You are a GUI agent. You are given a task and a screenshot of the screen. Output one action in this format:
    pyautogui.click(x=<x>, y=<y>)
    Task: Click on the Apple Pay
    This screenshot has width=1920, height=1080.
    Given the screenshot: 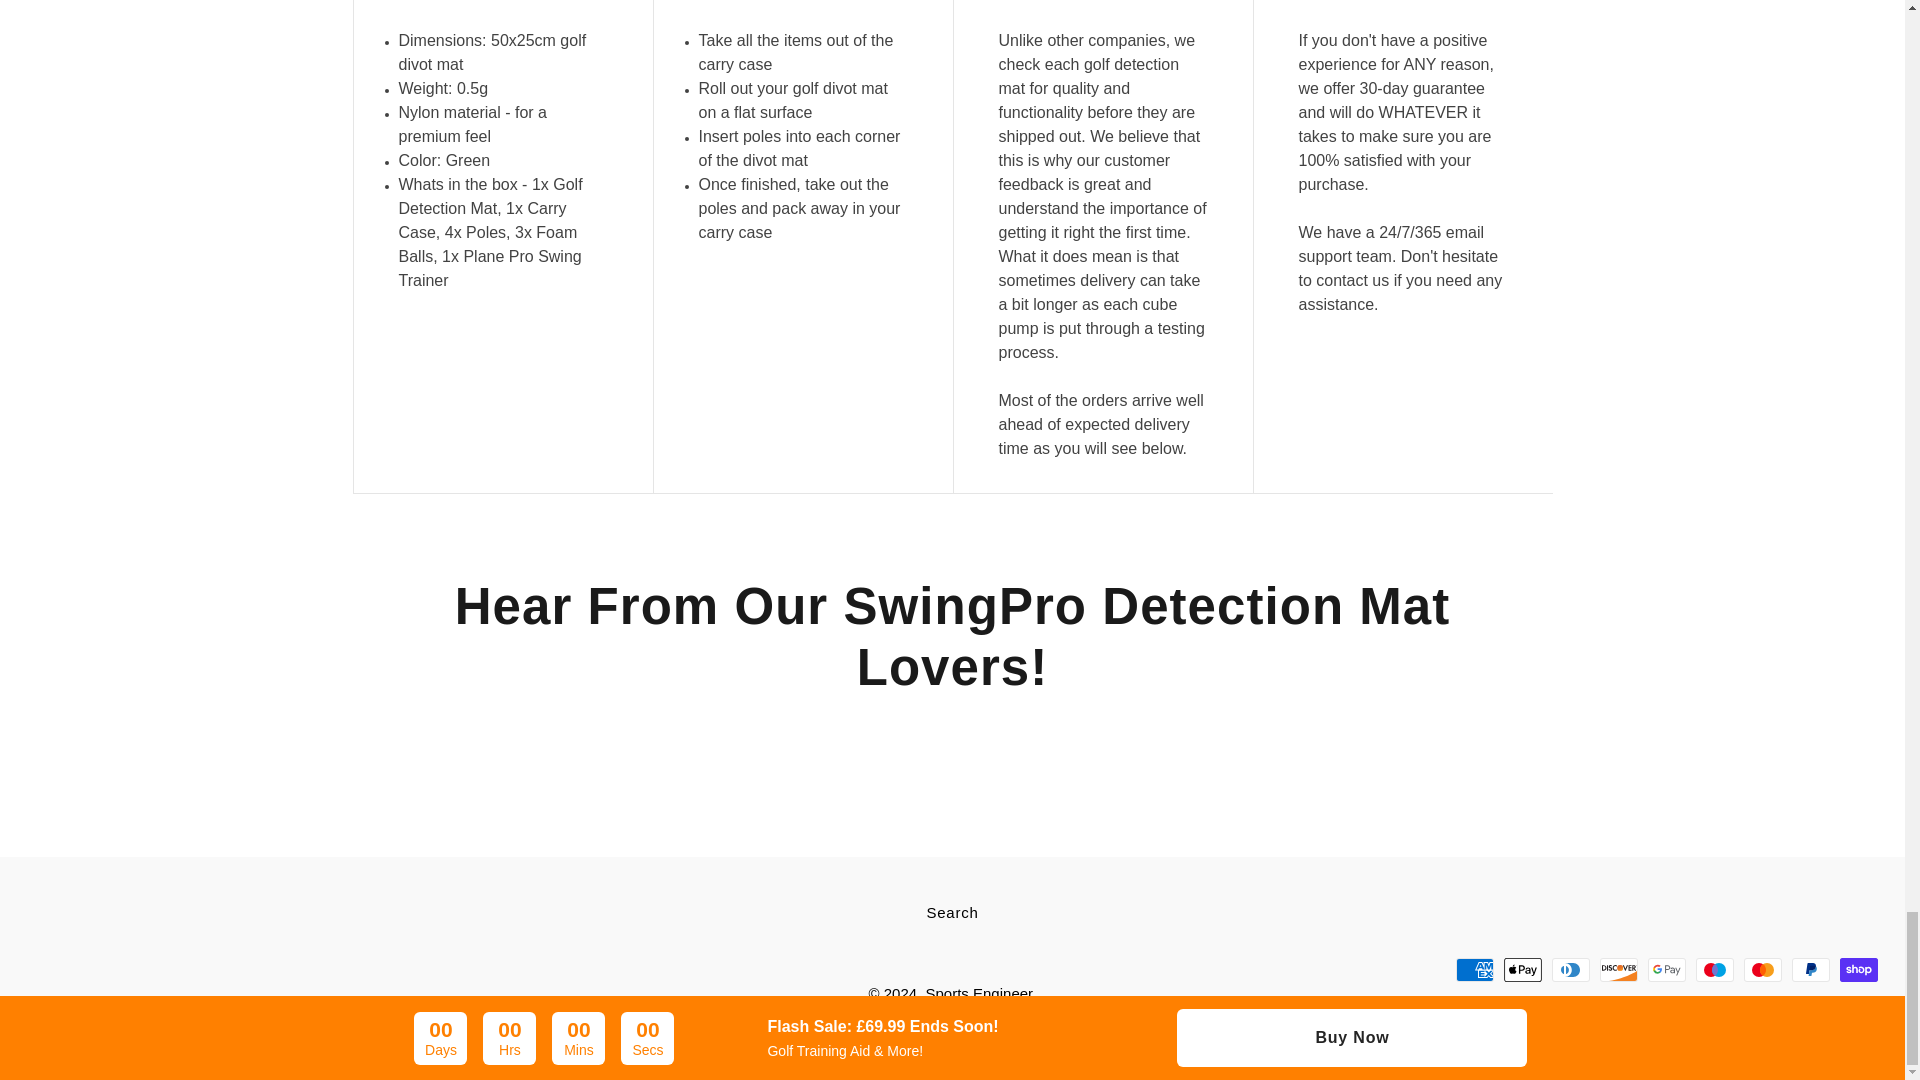 What is the action you would take?
    pyautogui.click(x=1522, y=969)
    